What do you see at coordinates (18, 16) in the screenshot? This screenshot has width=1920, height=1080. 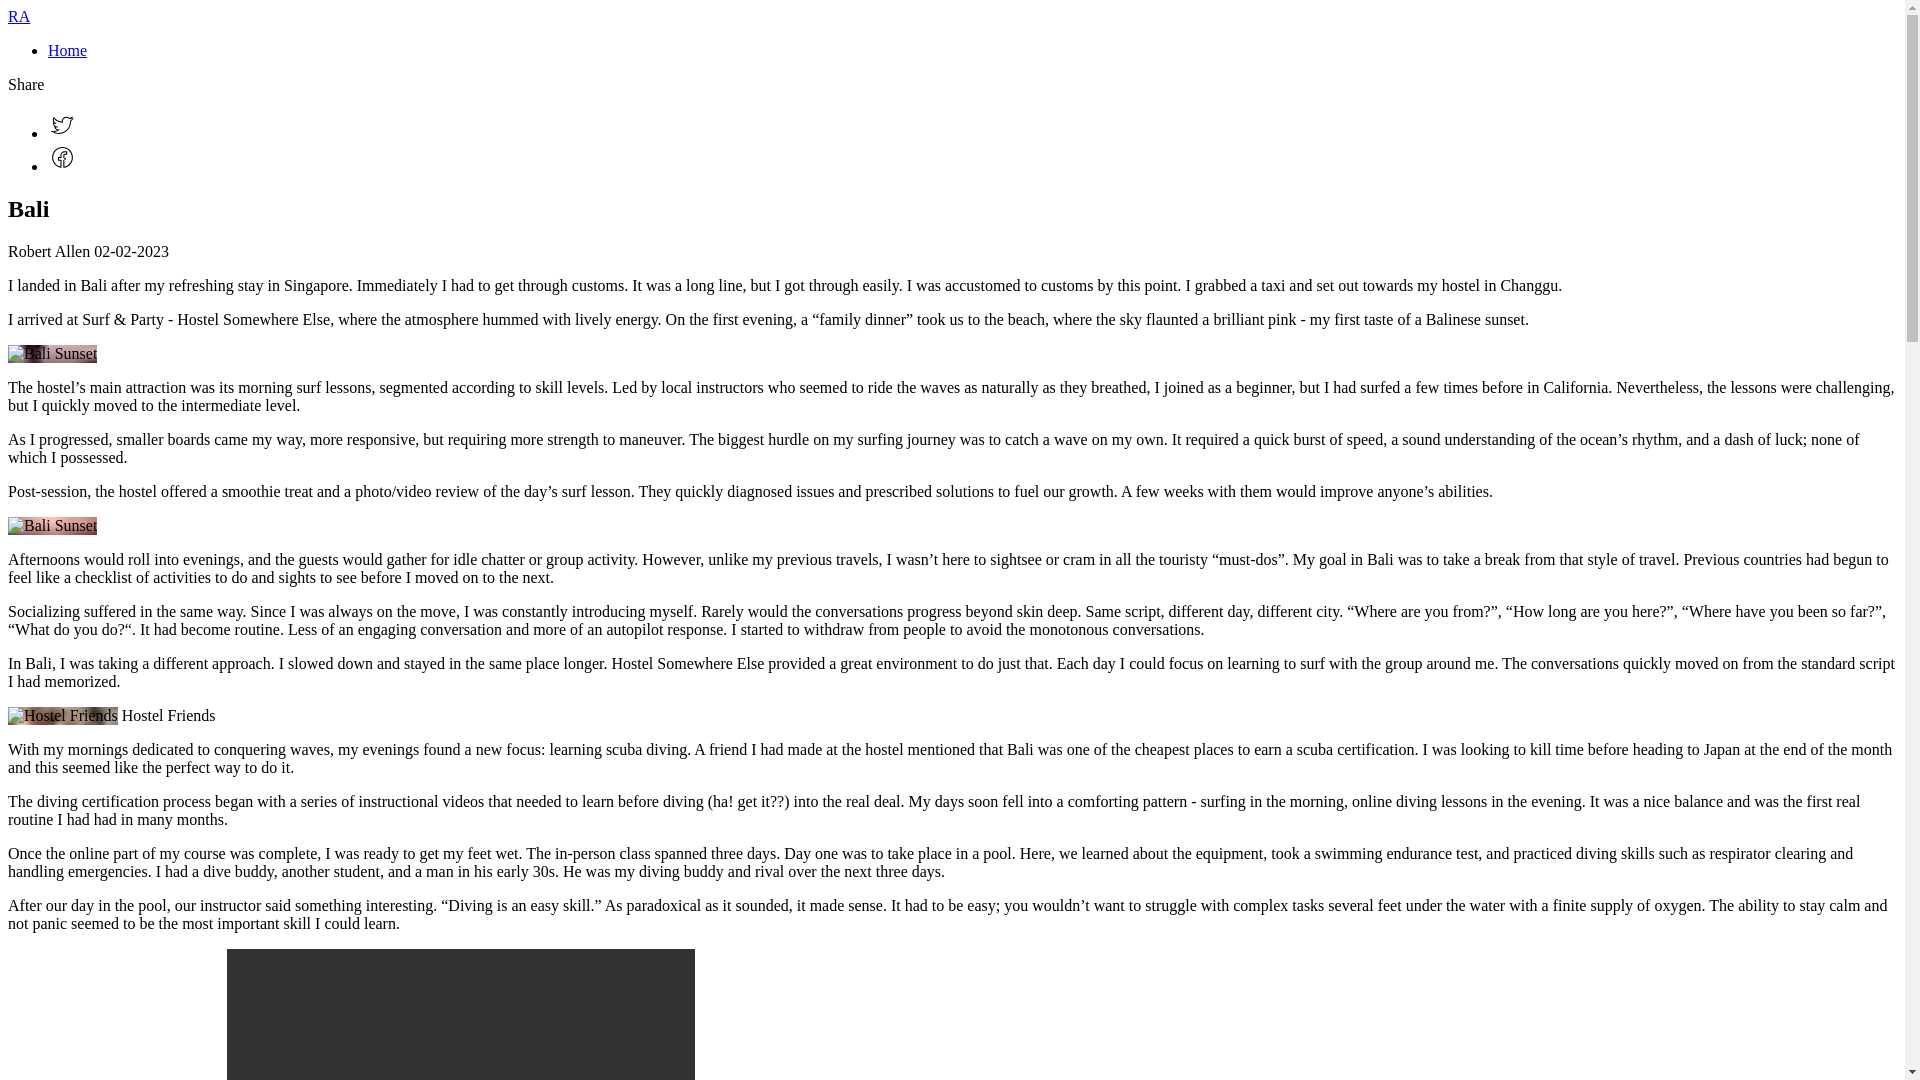 I see `RA` at bounding box center [18, 16].